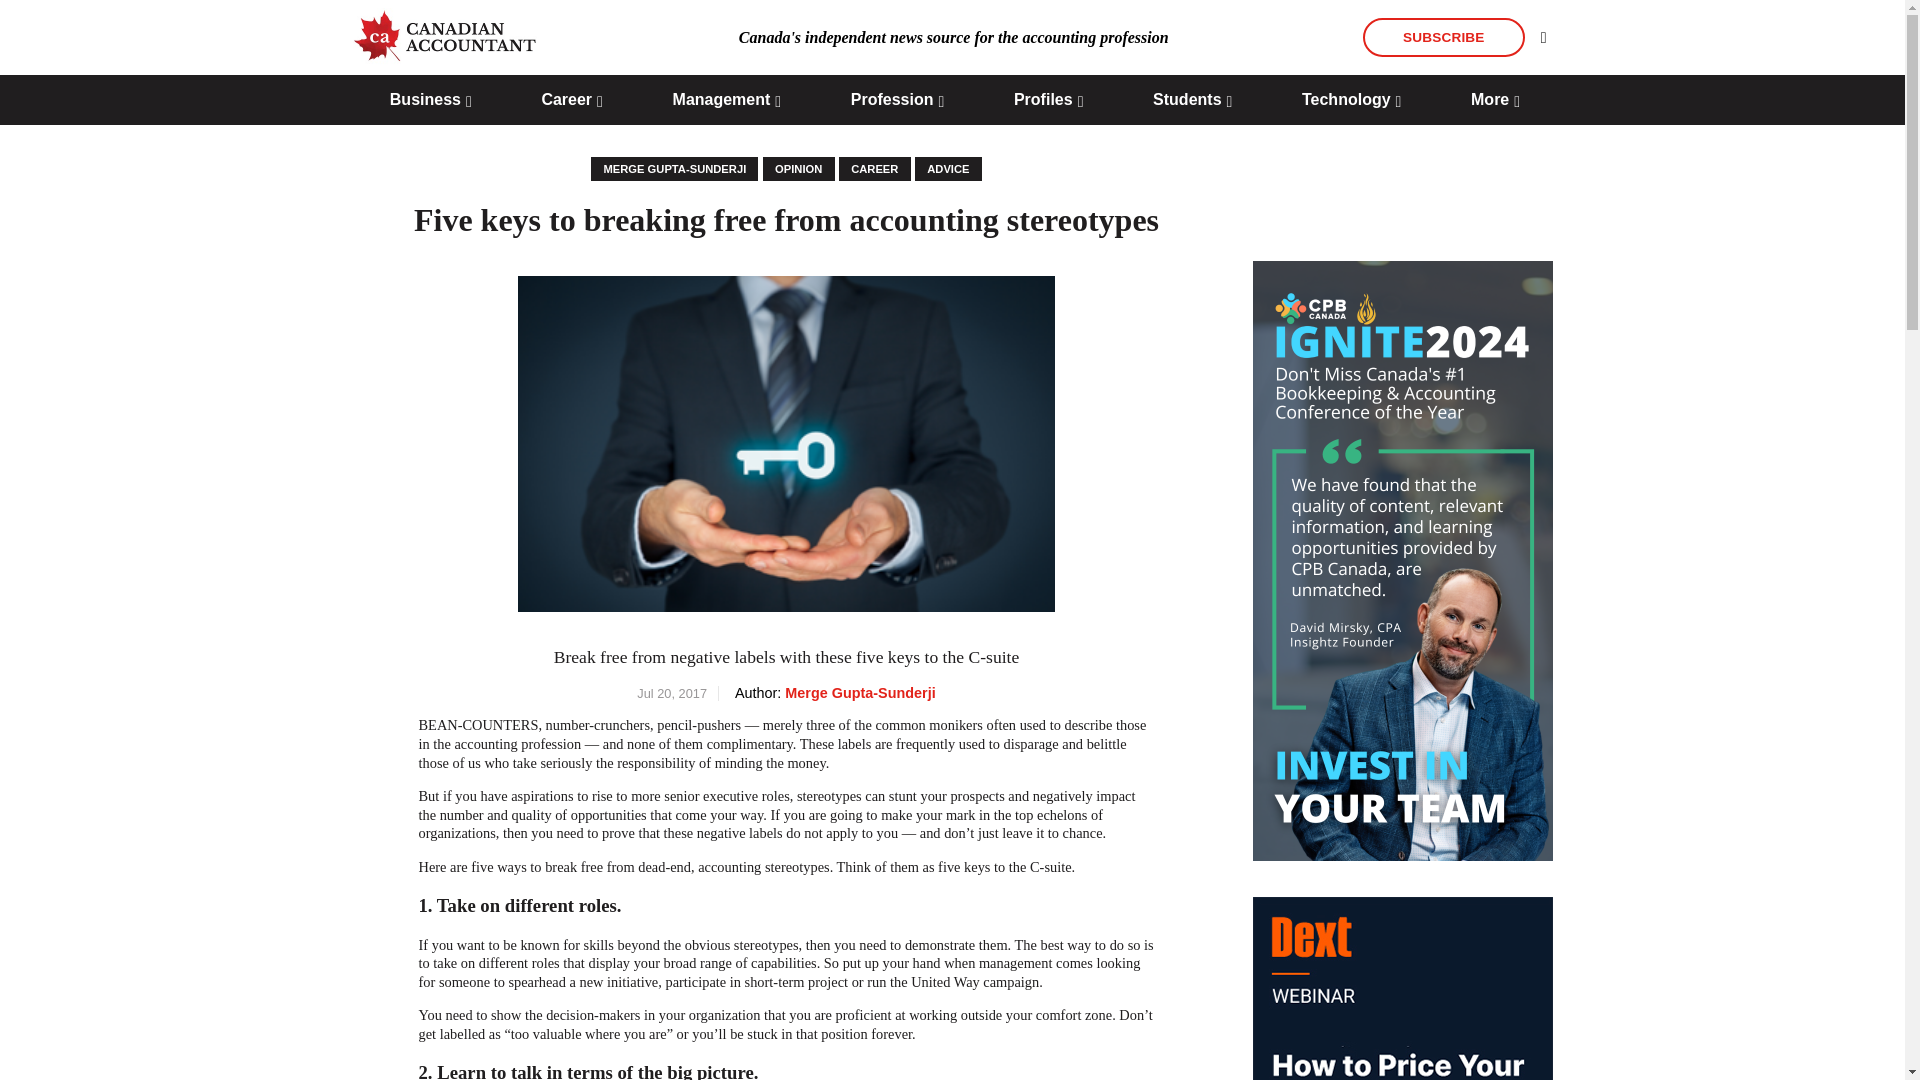  I want to click on Dext Pricing 2024 On Demand Webinar, so click(1401, 988).